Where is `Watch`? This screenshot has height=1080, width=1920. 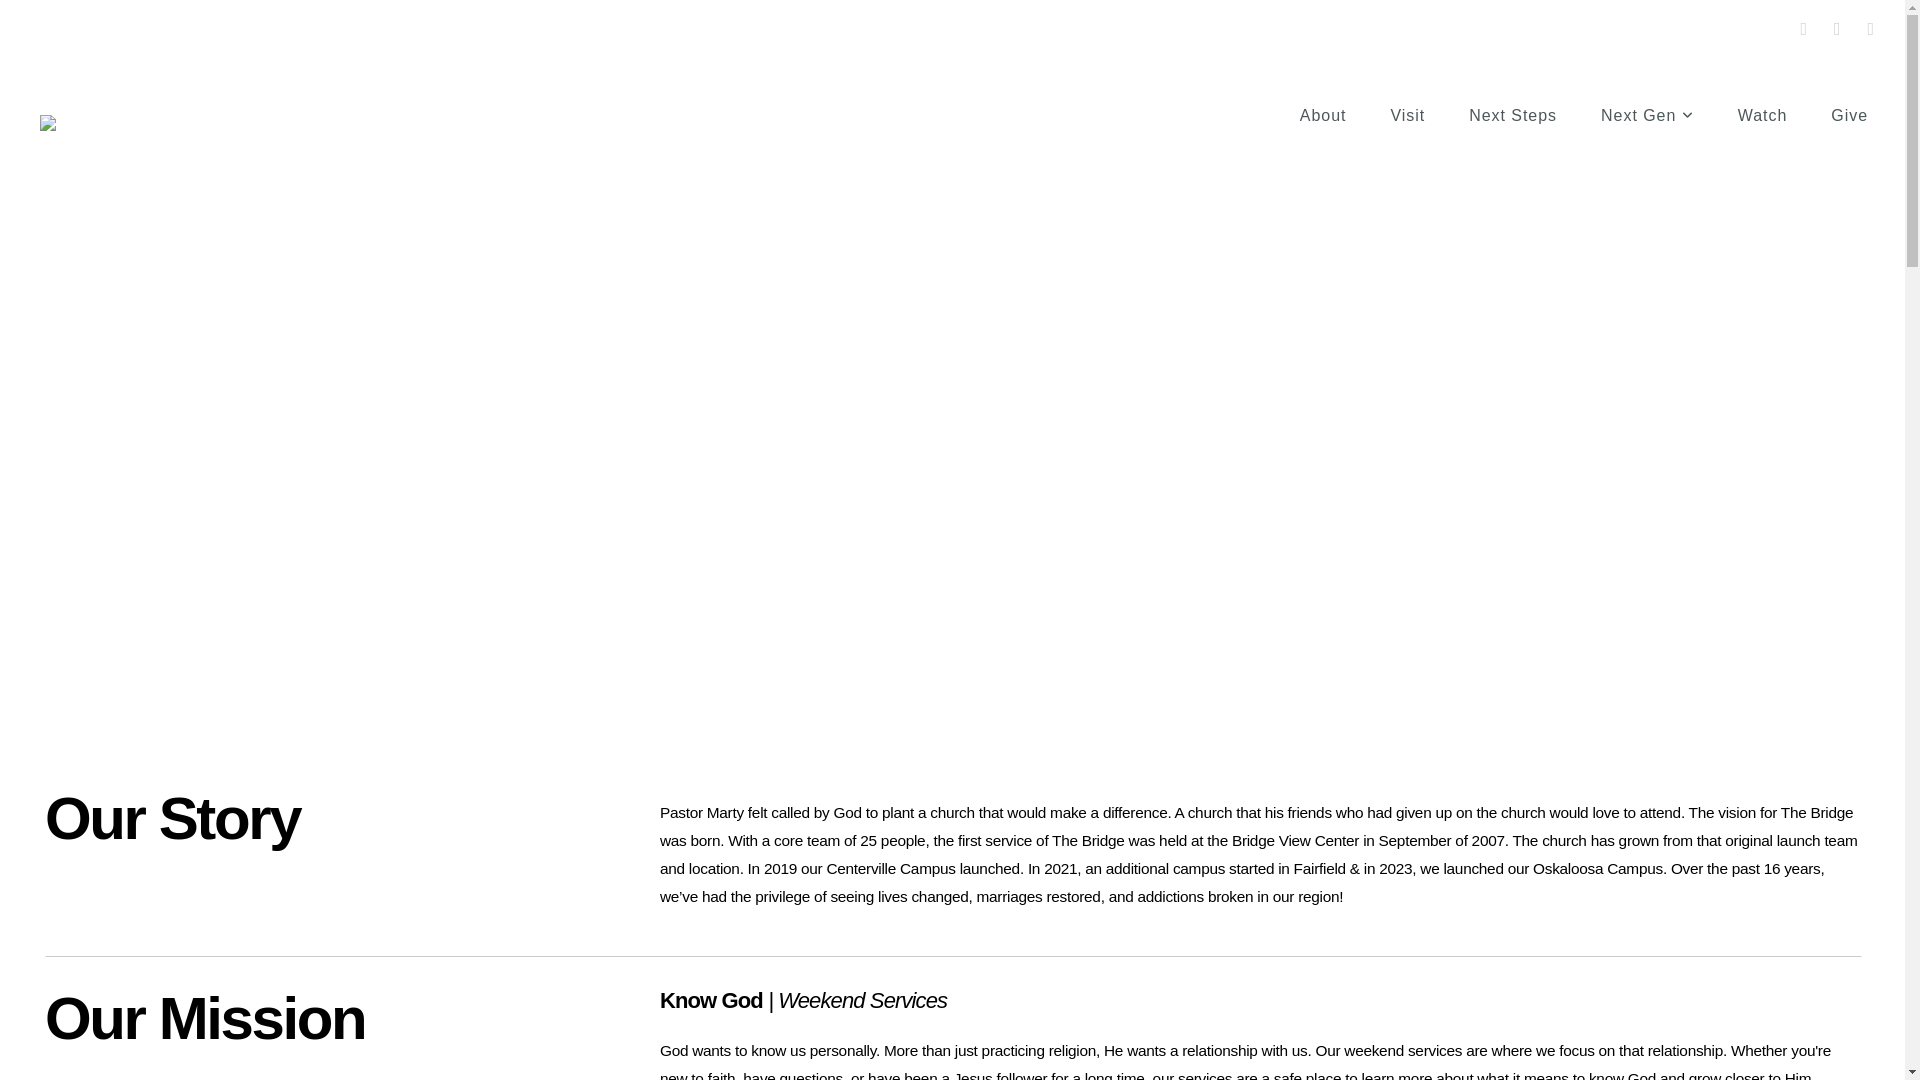
Watch is located at coordinates (1763, 116).